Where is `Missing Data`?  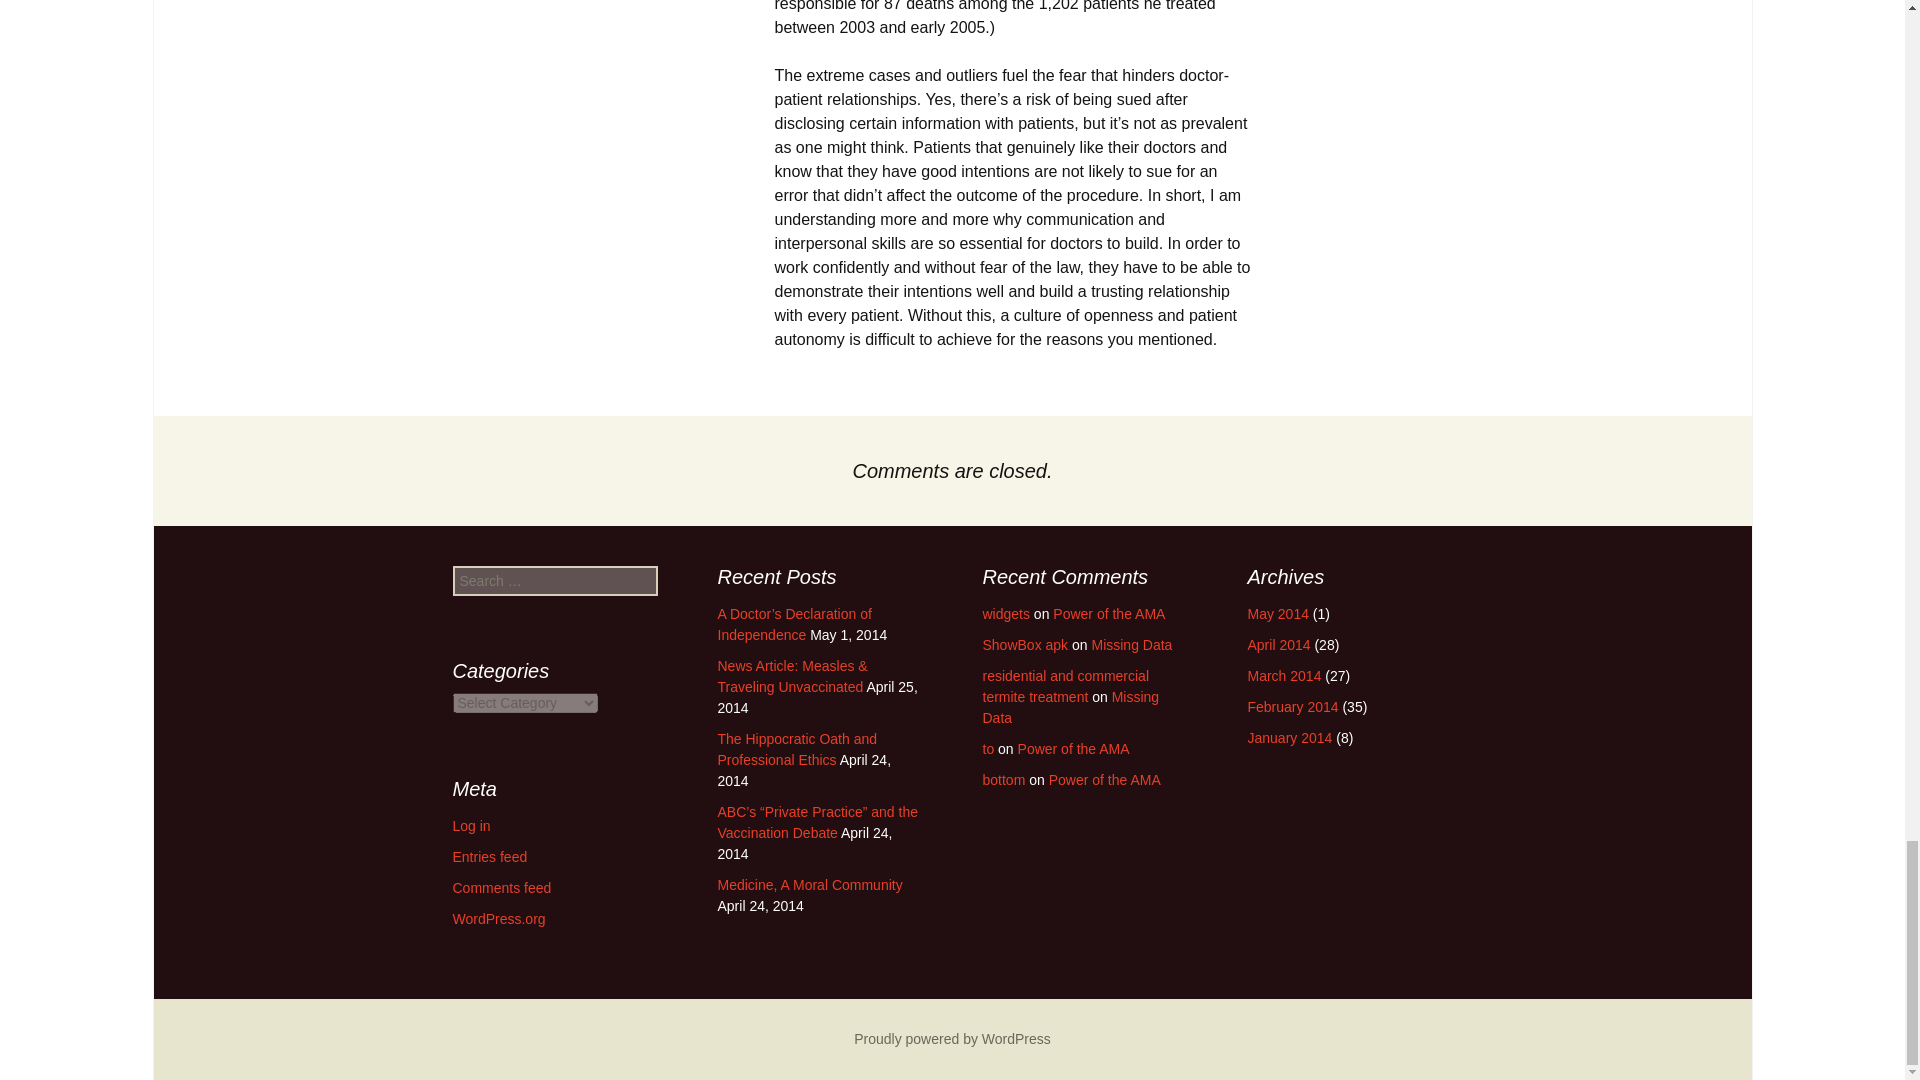
Missing Data is located at coordinates (1130, 645).